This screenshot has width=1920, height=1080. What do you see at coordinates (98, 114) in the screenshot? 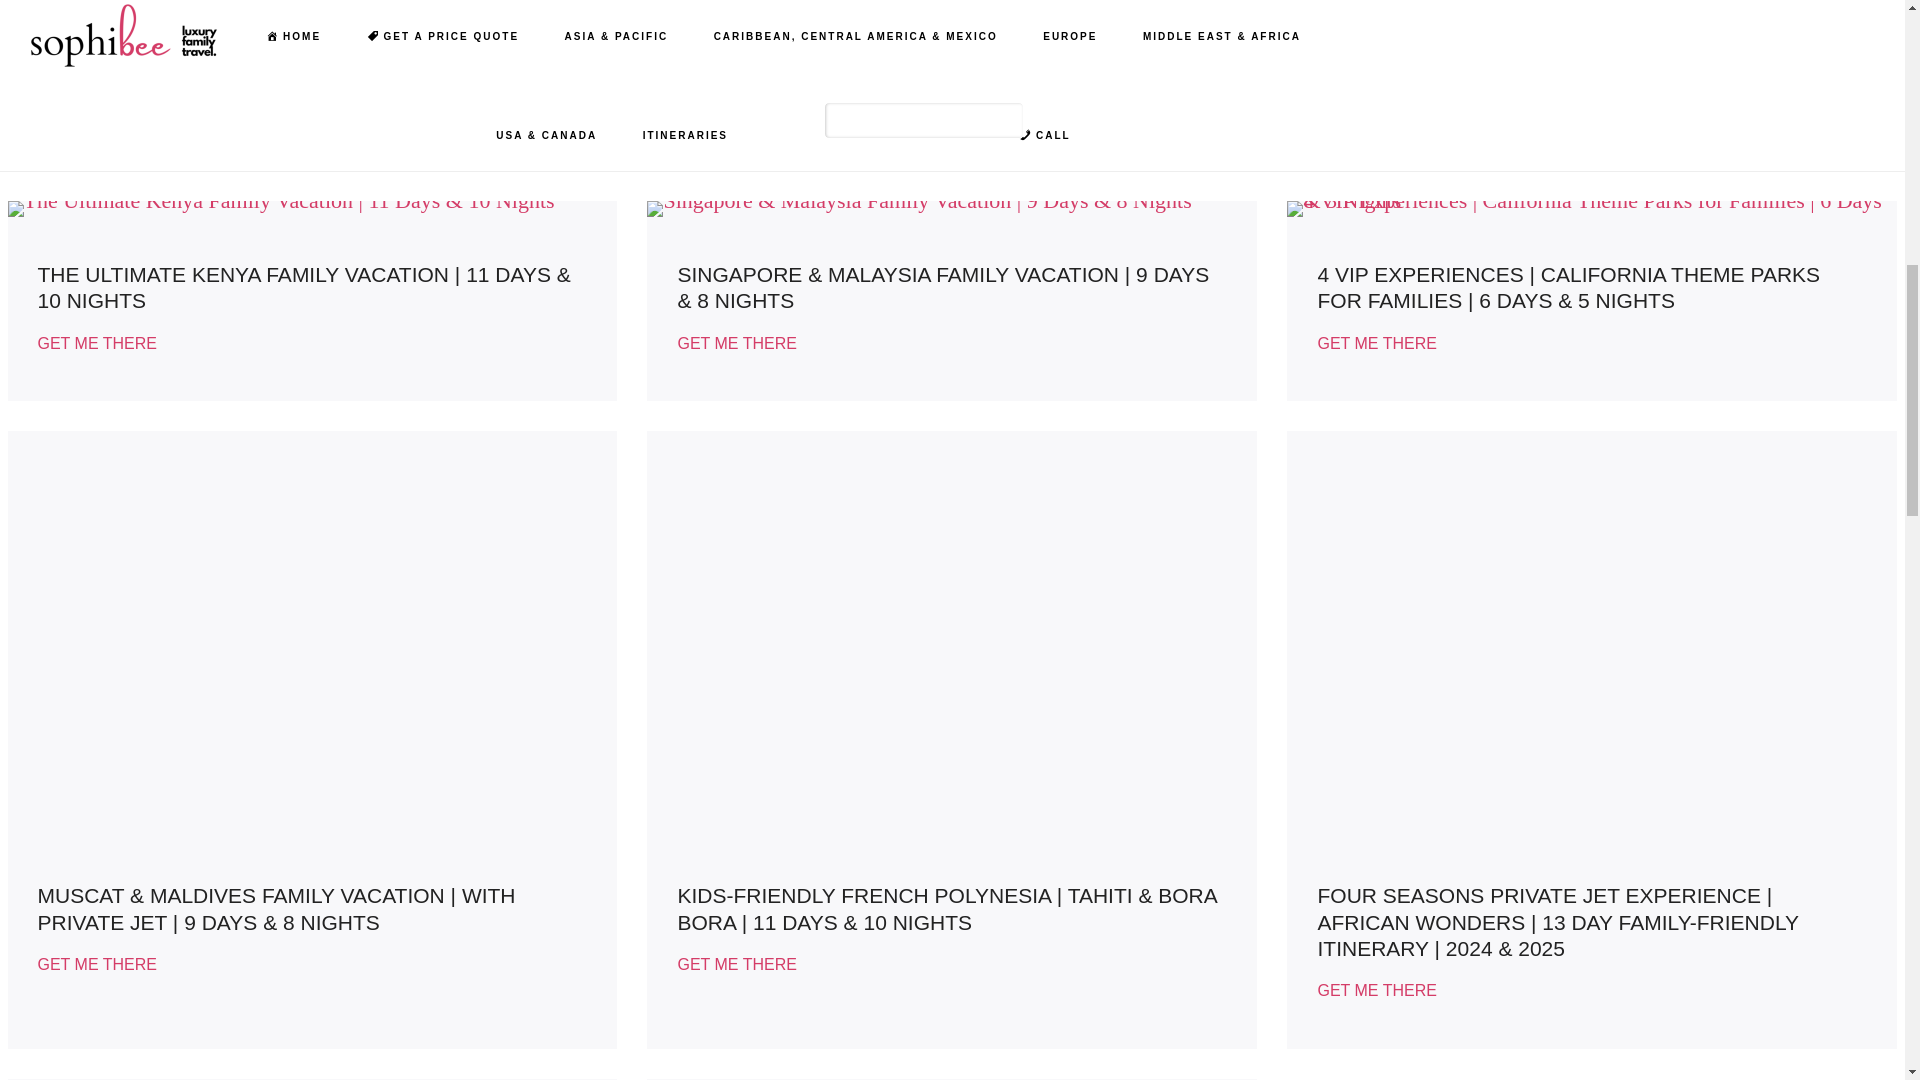
I see `GET ME THERE` at bounding box center [98, 114].